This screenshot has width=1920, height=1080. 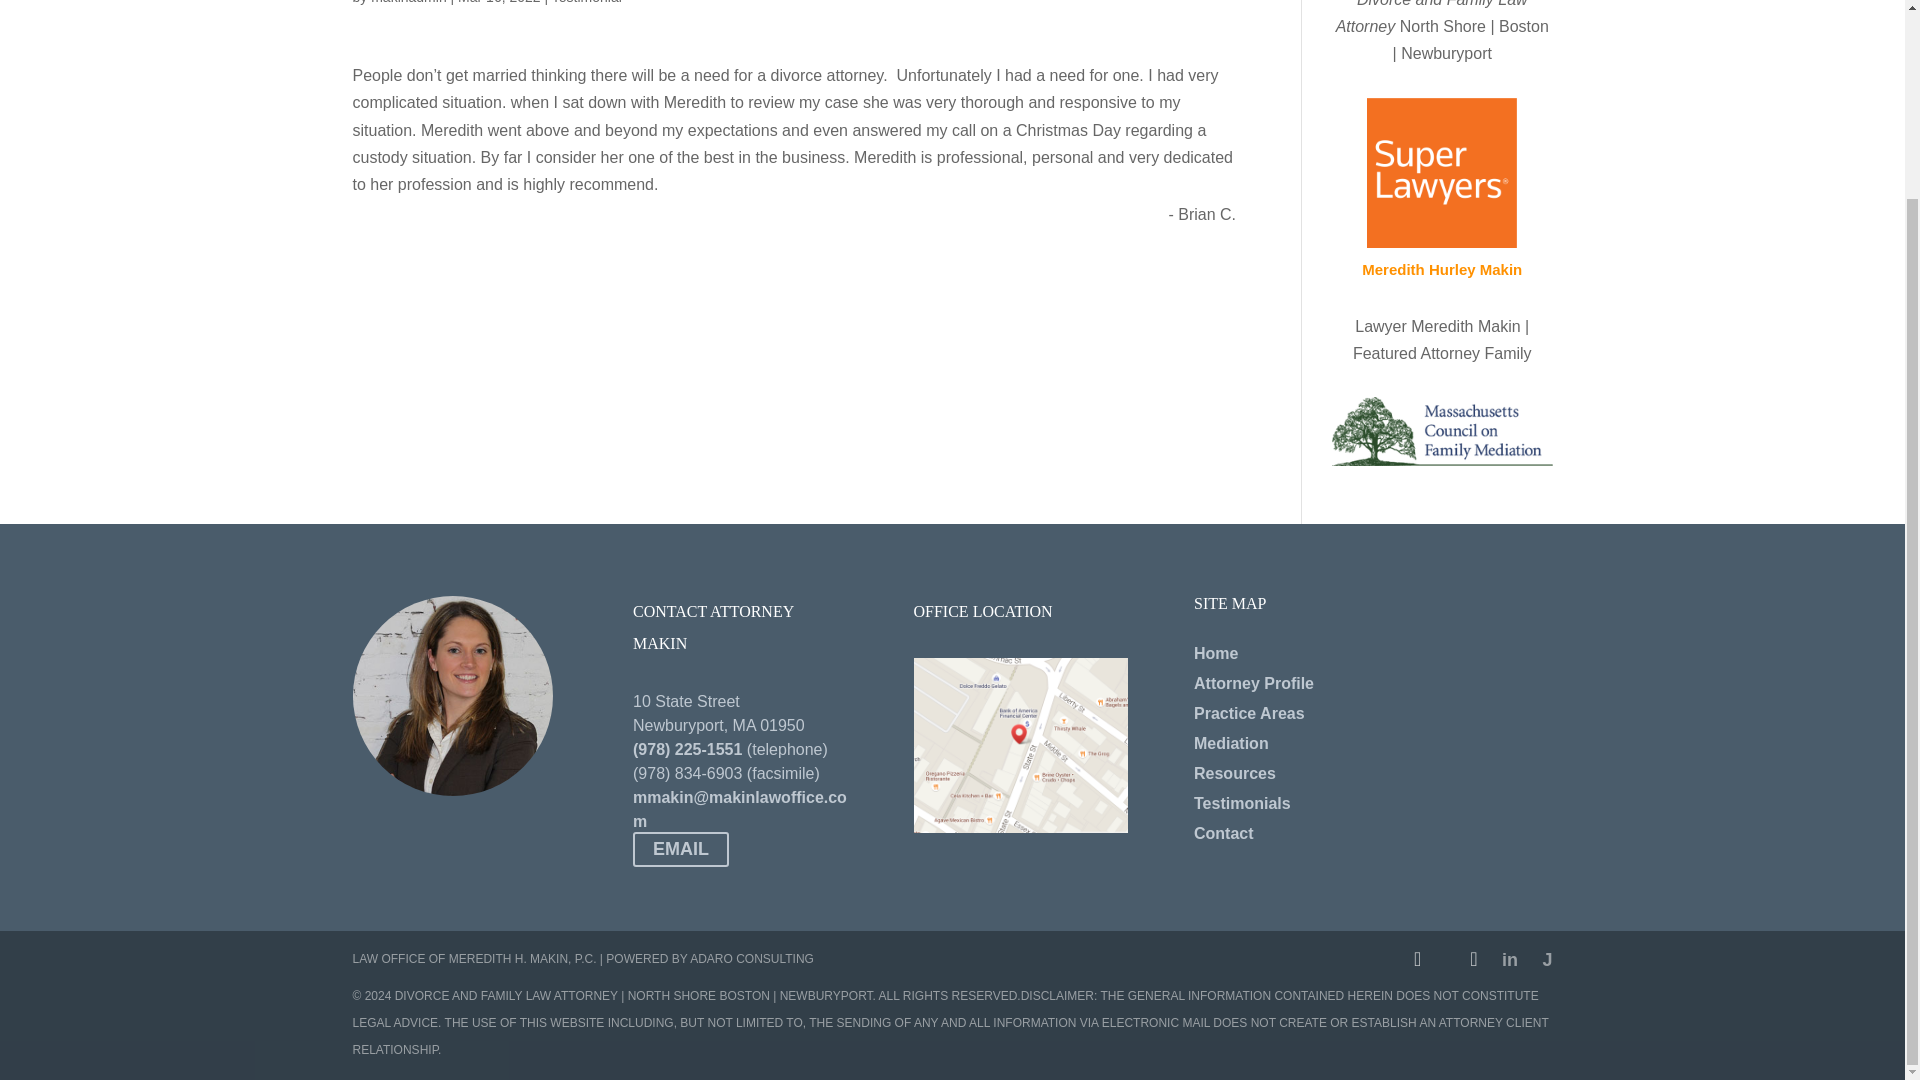 I want to click on EMAIL, so click(x=681, y=849).